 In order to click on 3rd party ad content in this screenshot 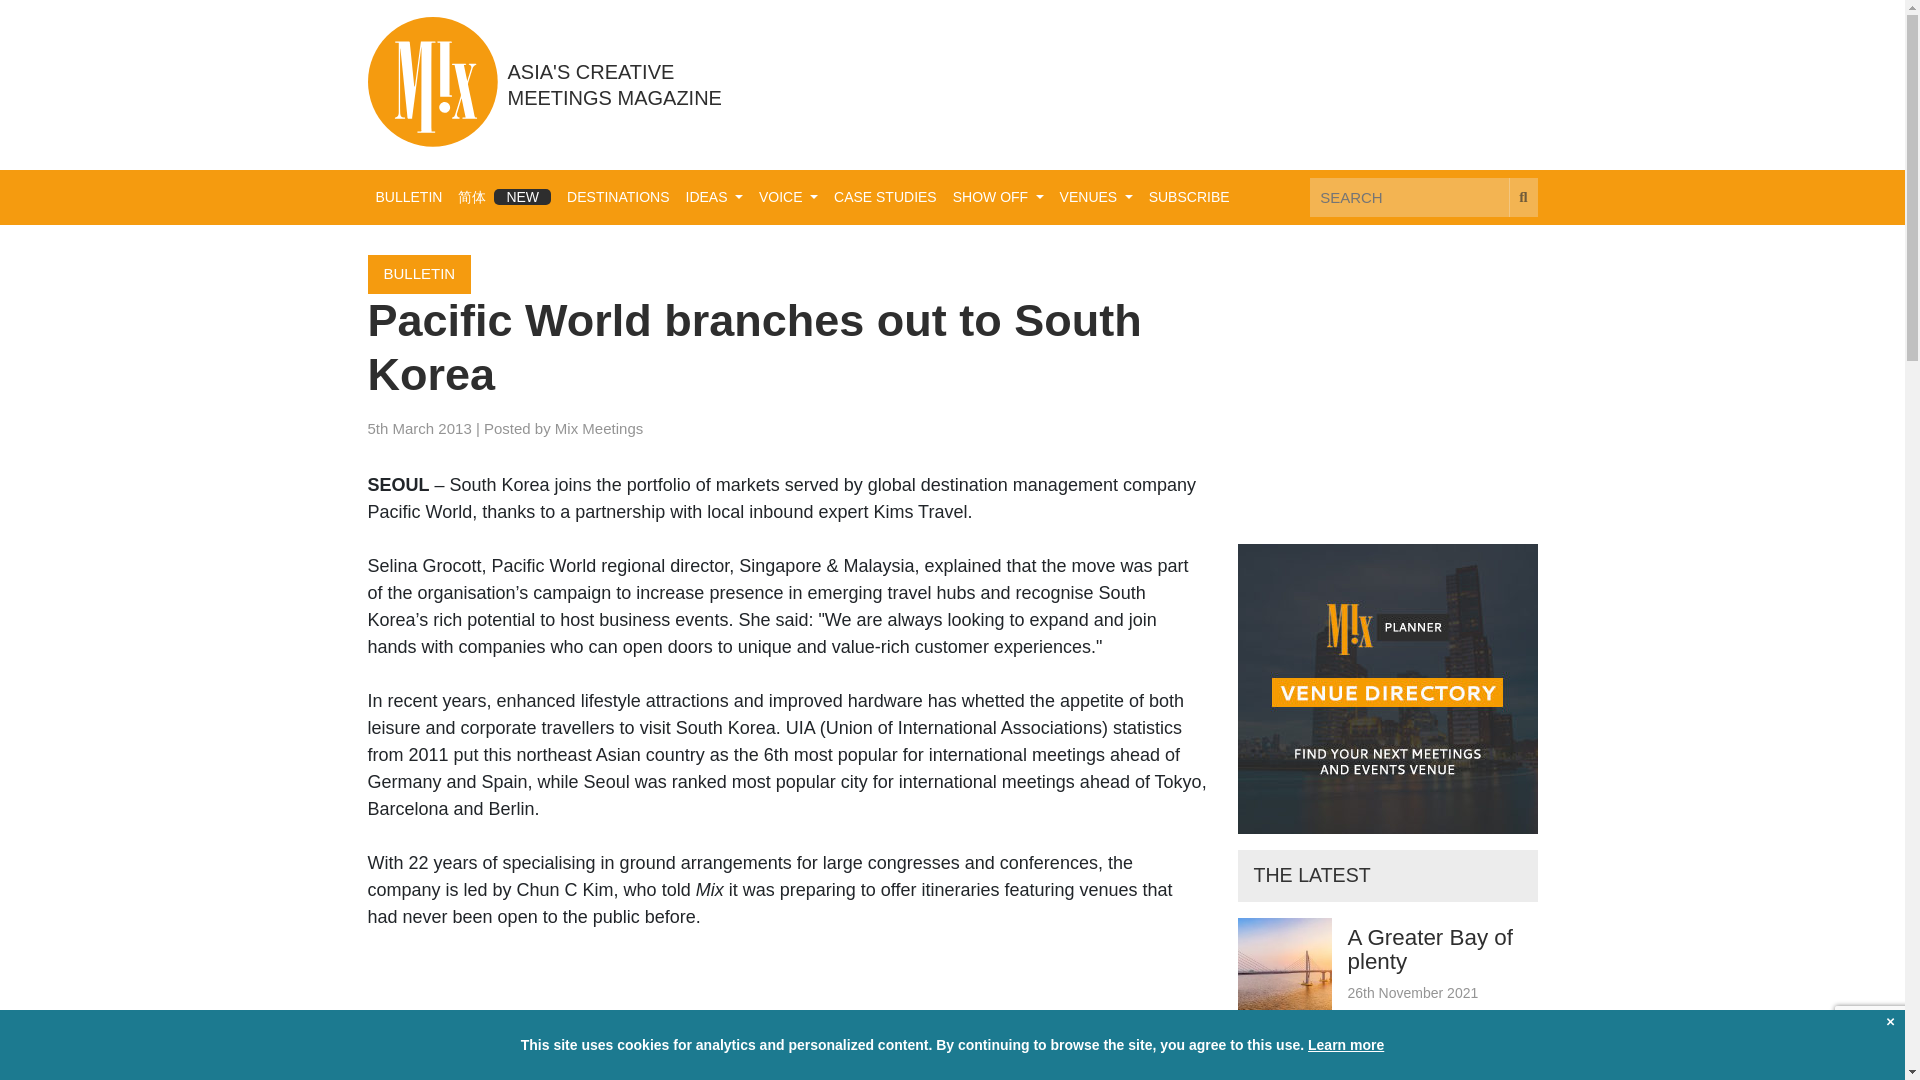, I will do `click(1174, 83)`.